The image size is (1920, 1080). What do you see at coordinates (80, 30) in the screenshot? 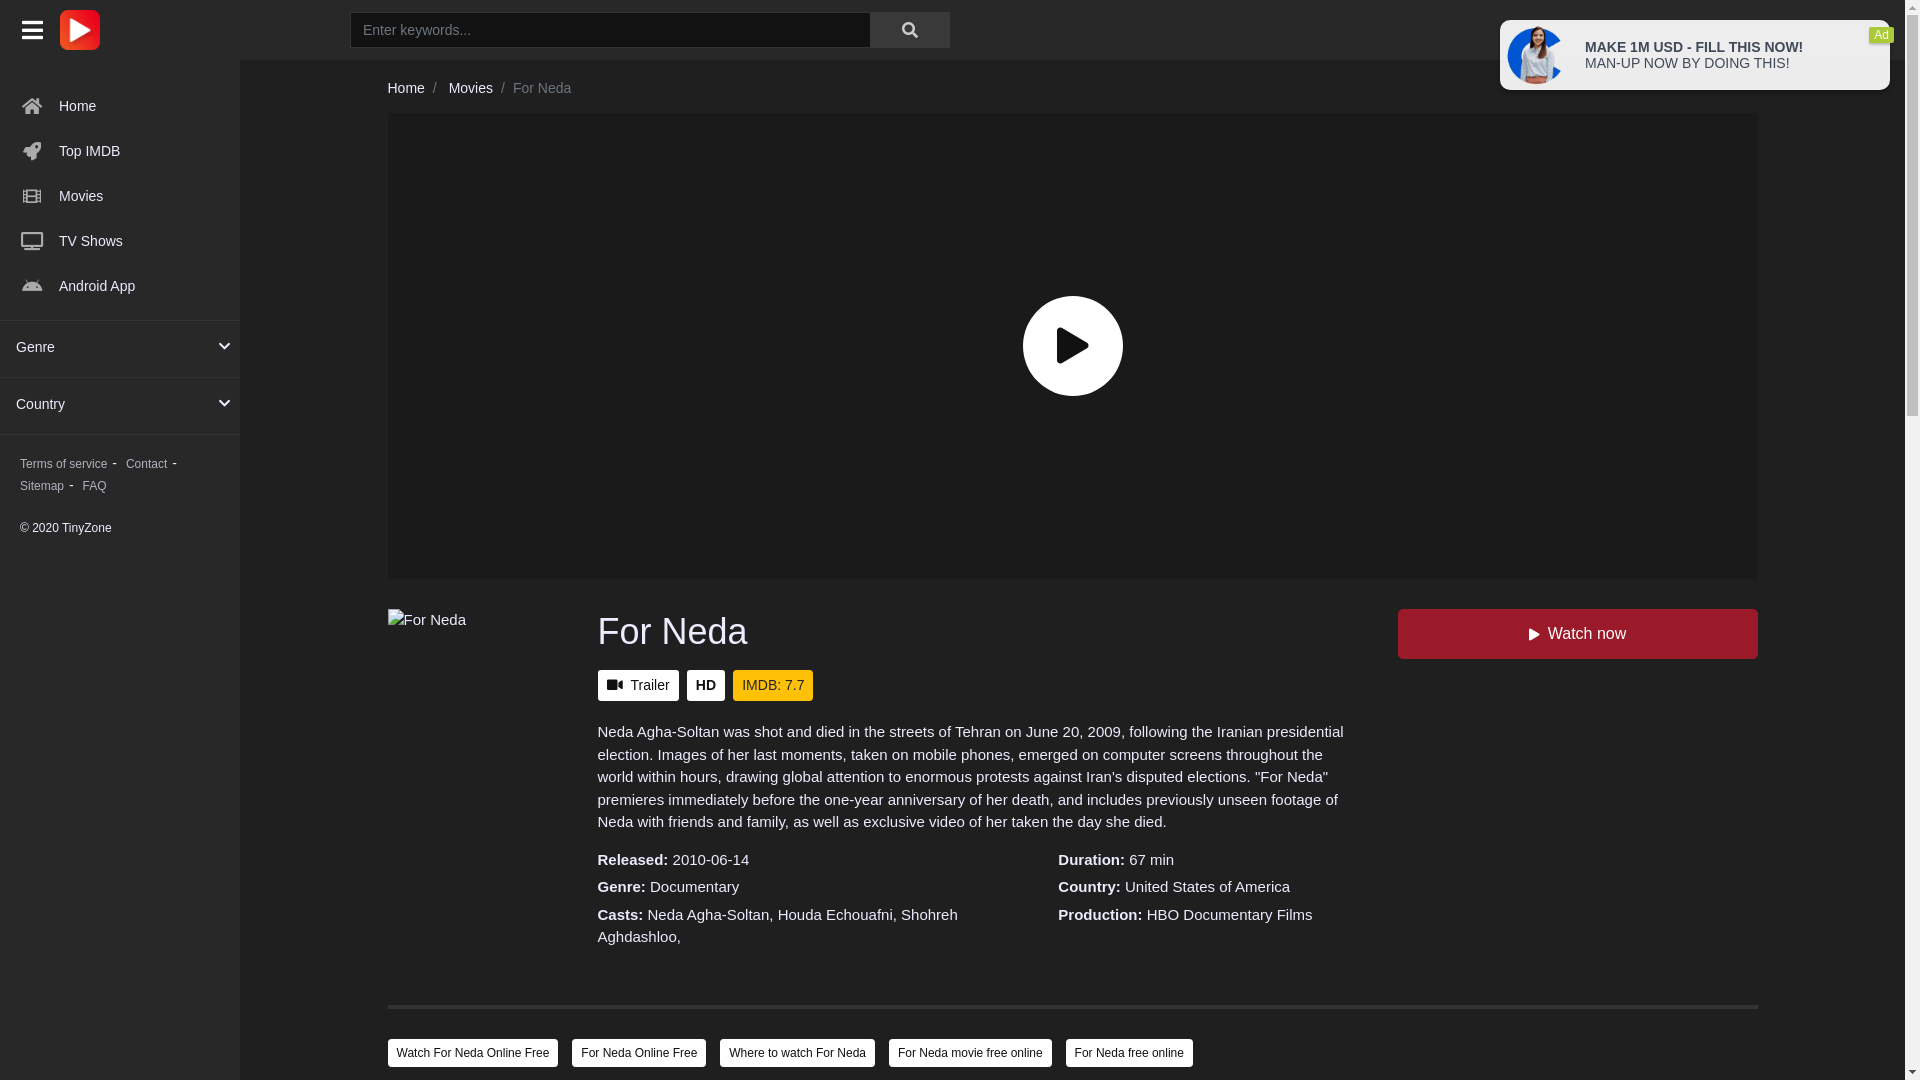
I see `TinyZone` at bounding box center [80, 30].